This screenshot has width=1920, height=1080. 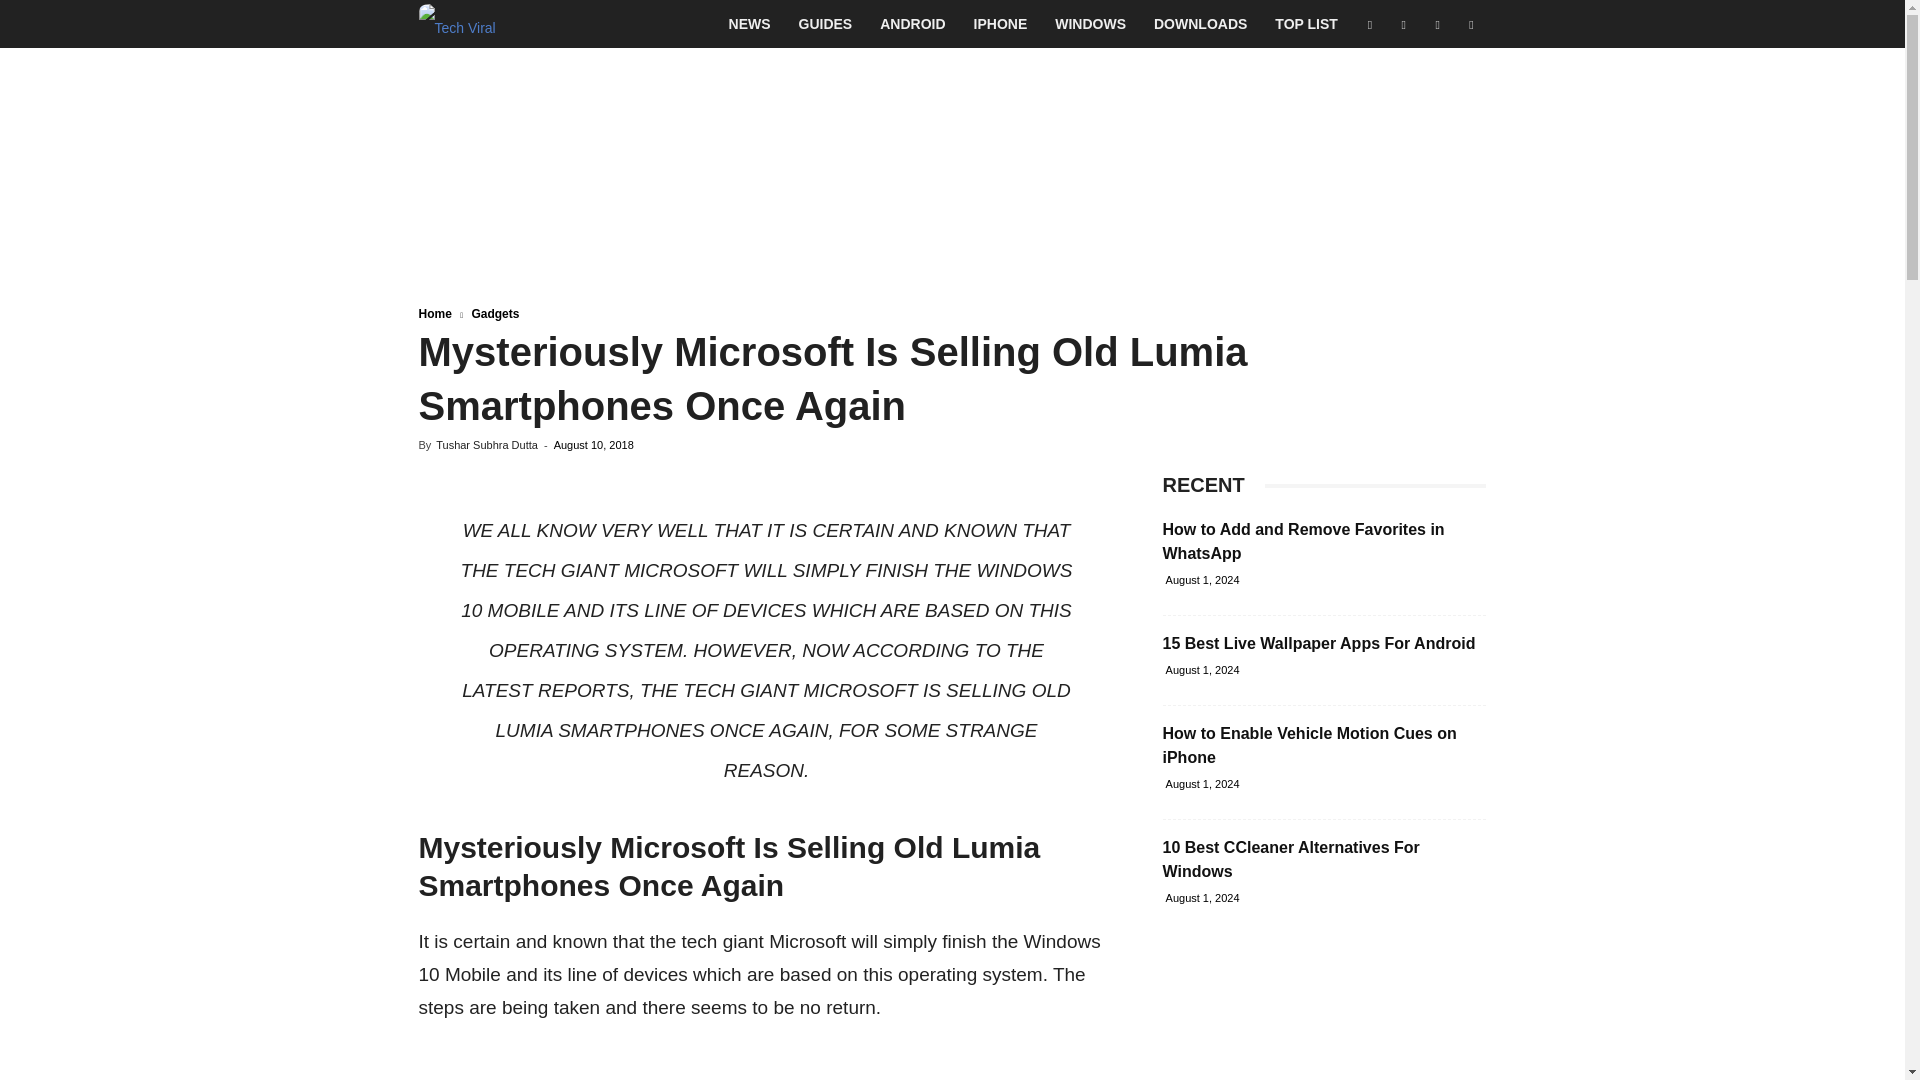 What do you see at coordinates (456, 24) in the screenshot?
I see `TechViral` at bounding box center [456, 24].